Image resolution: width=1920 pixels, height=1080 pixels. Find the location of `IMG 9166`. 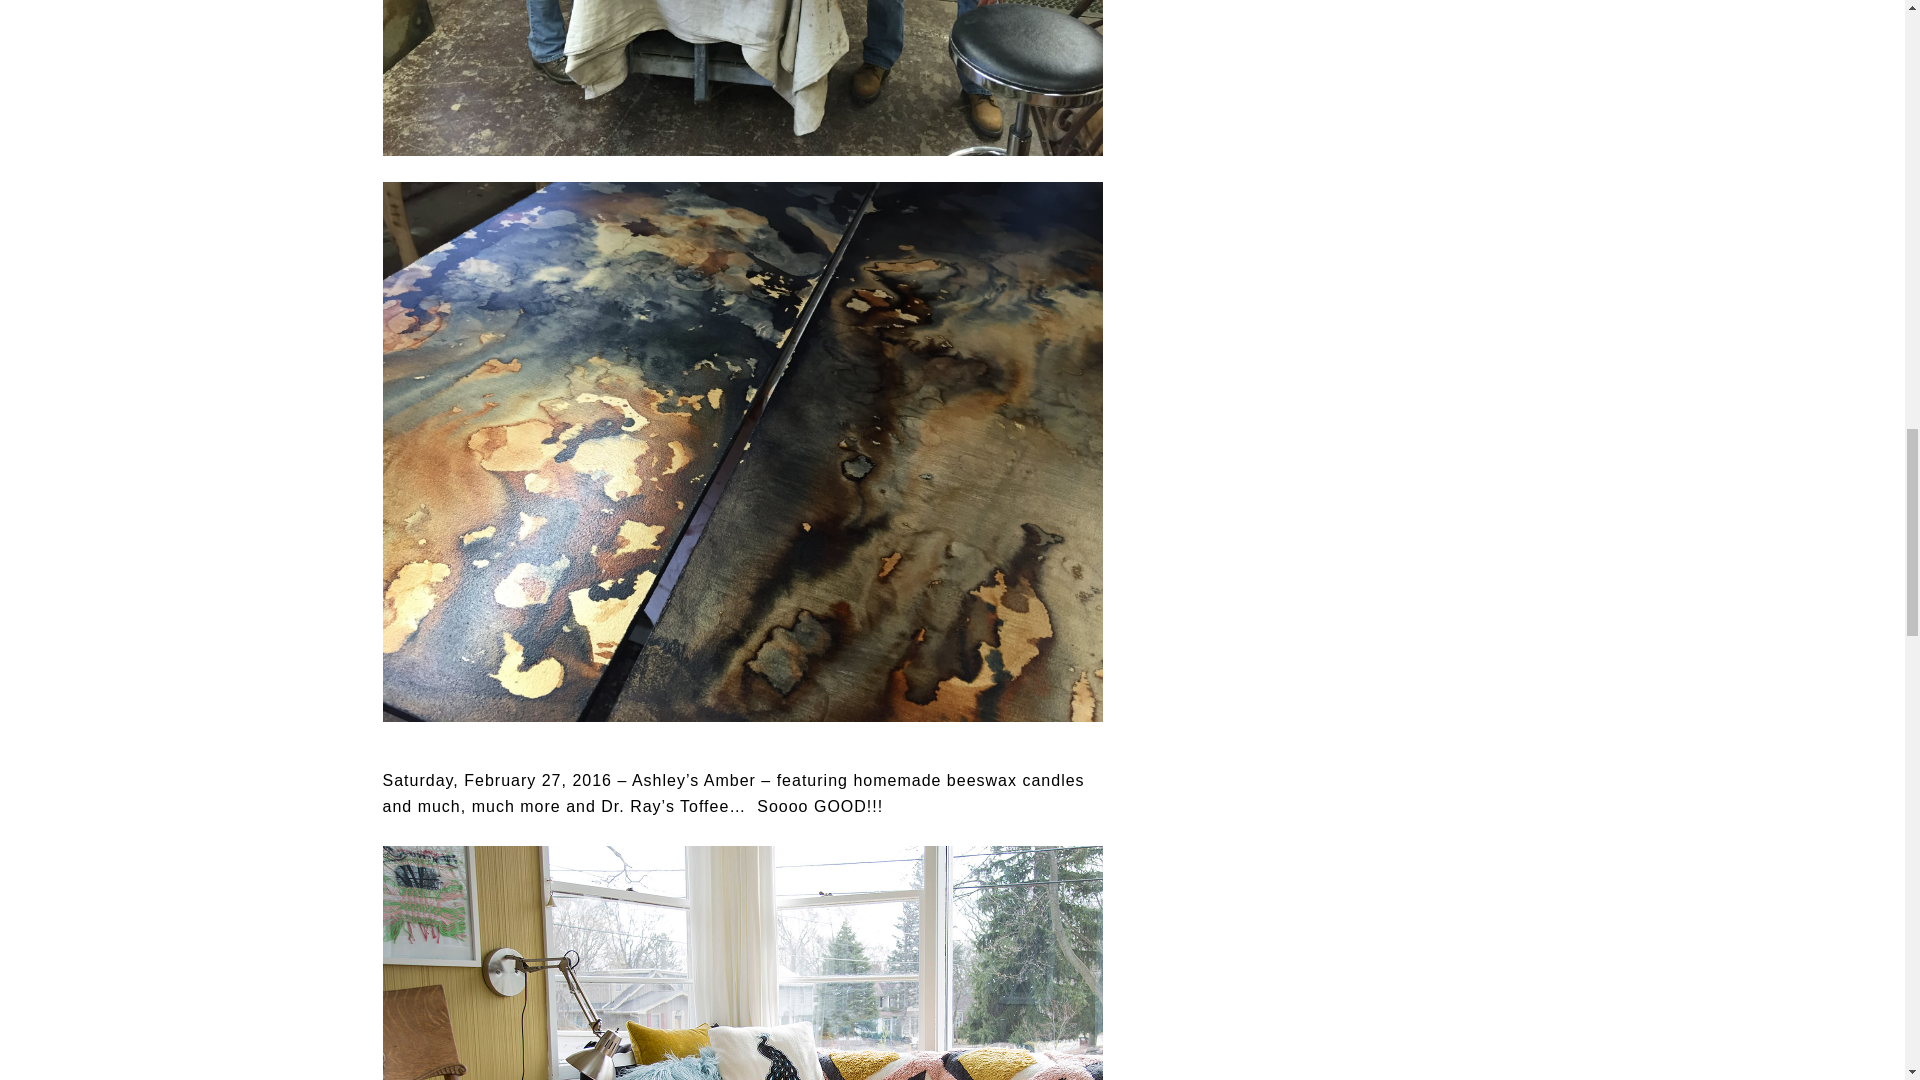

IMG 9166 is located at coordinates (742, 962).